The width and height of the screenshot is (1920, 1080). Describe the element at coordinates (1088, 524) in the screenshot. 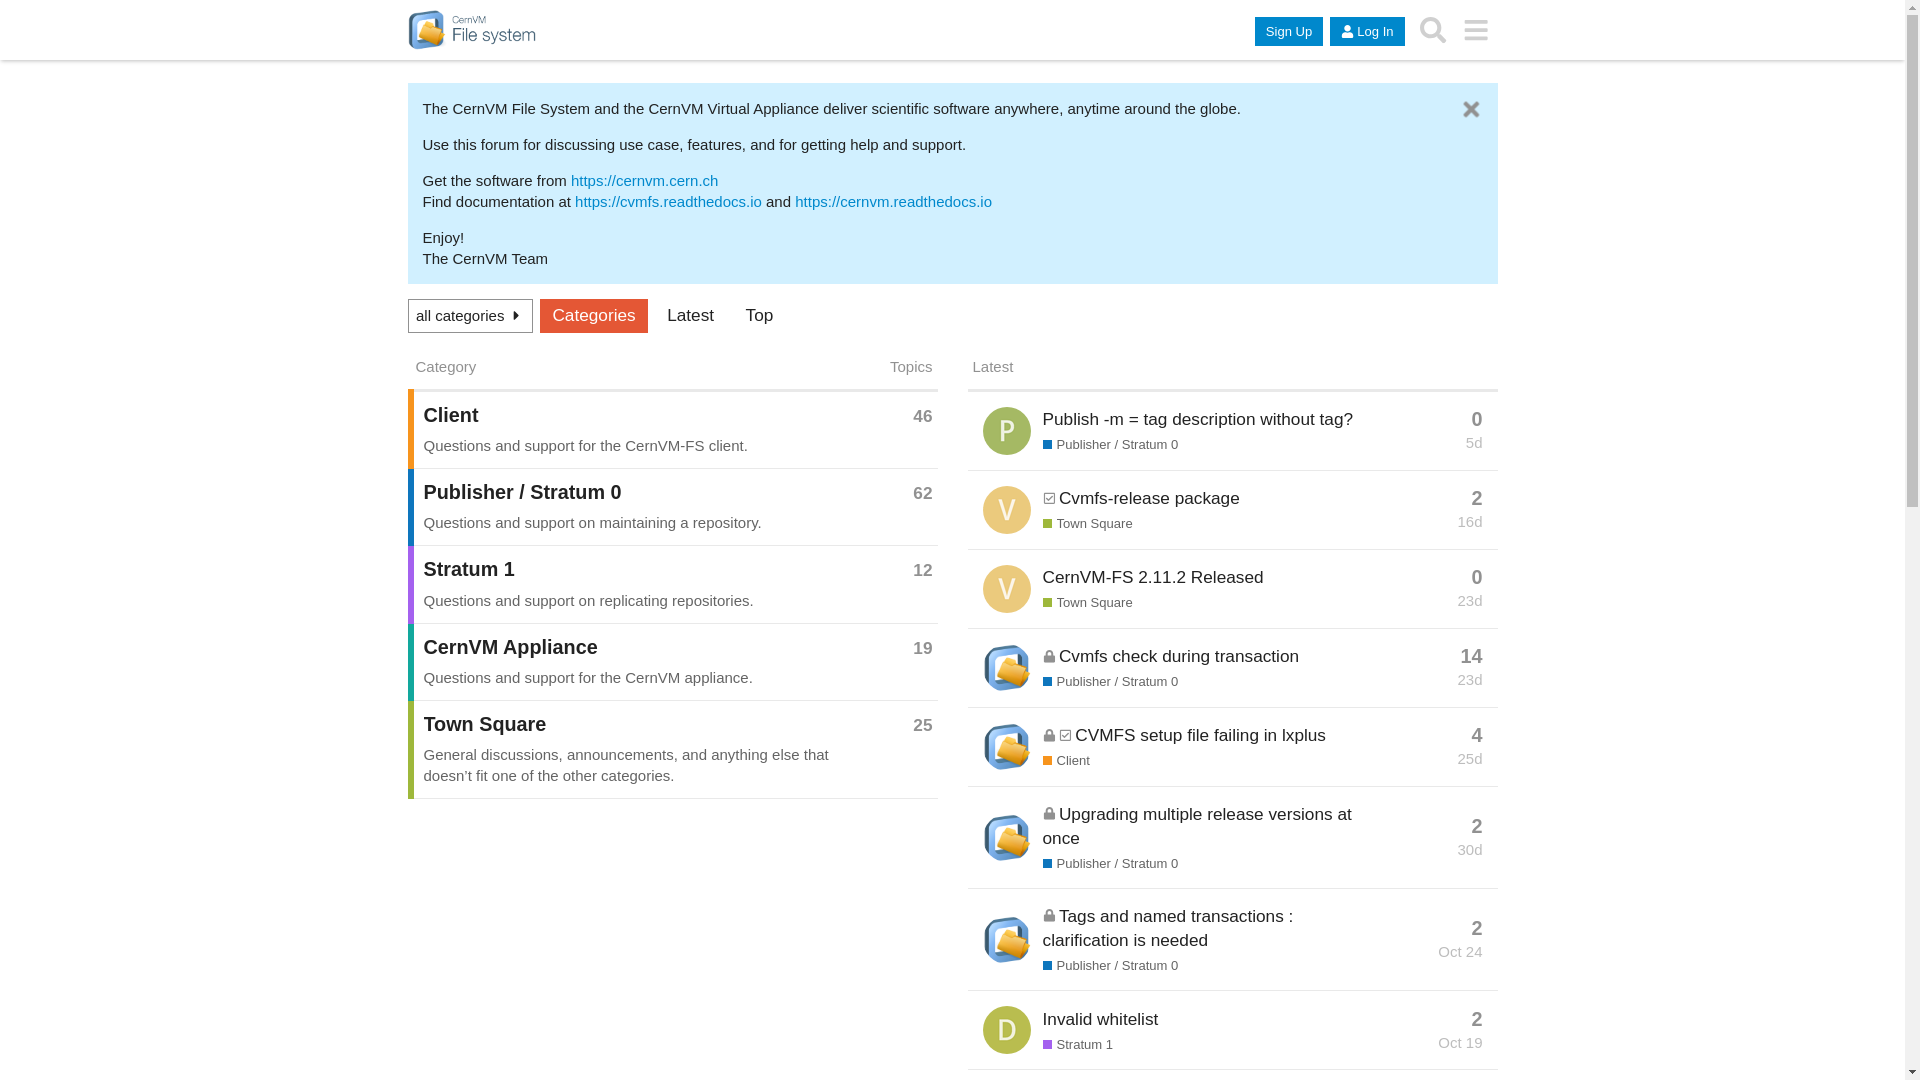

I see `Town Square` at that location.